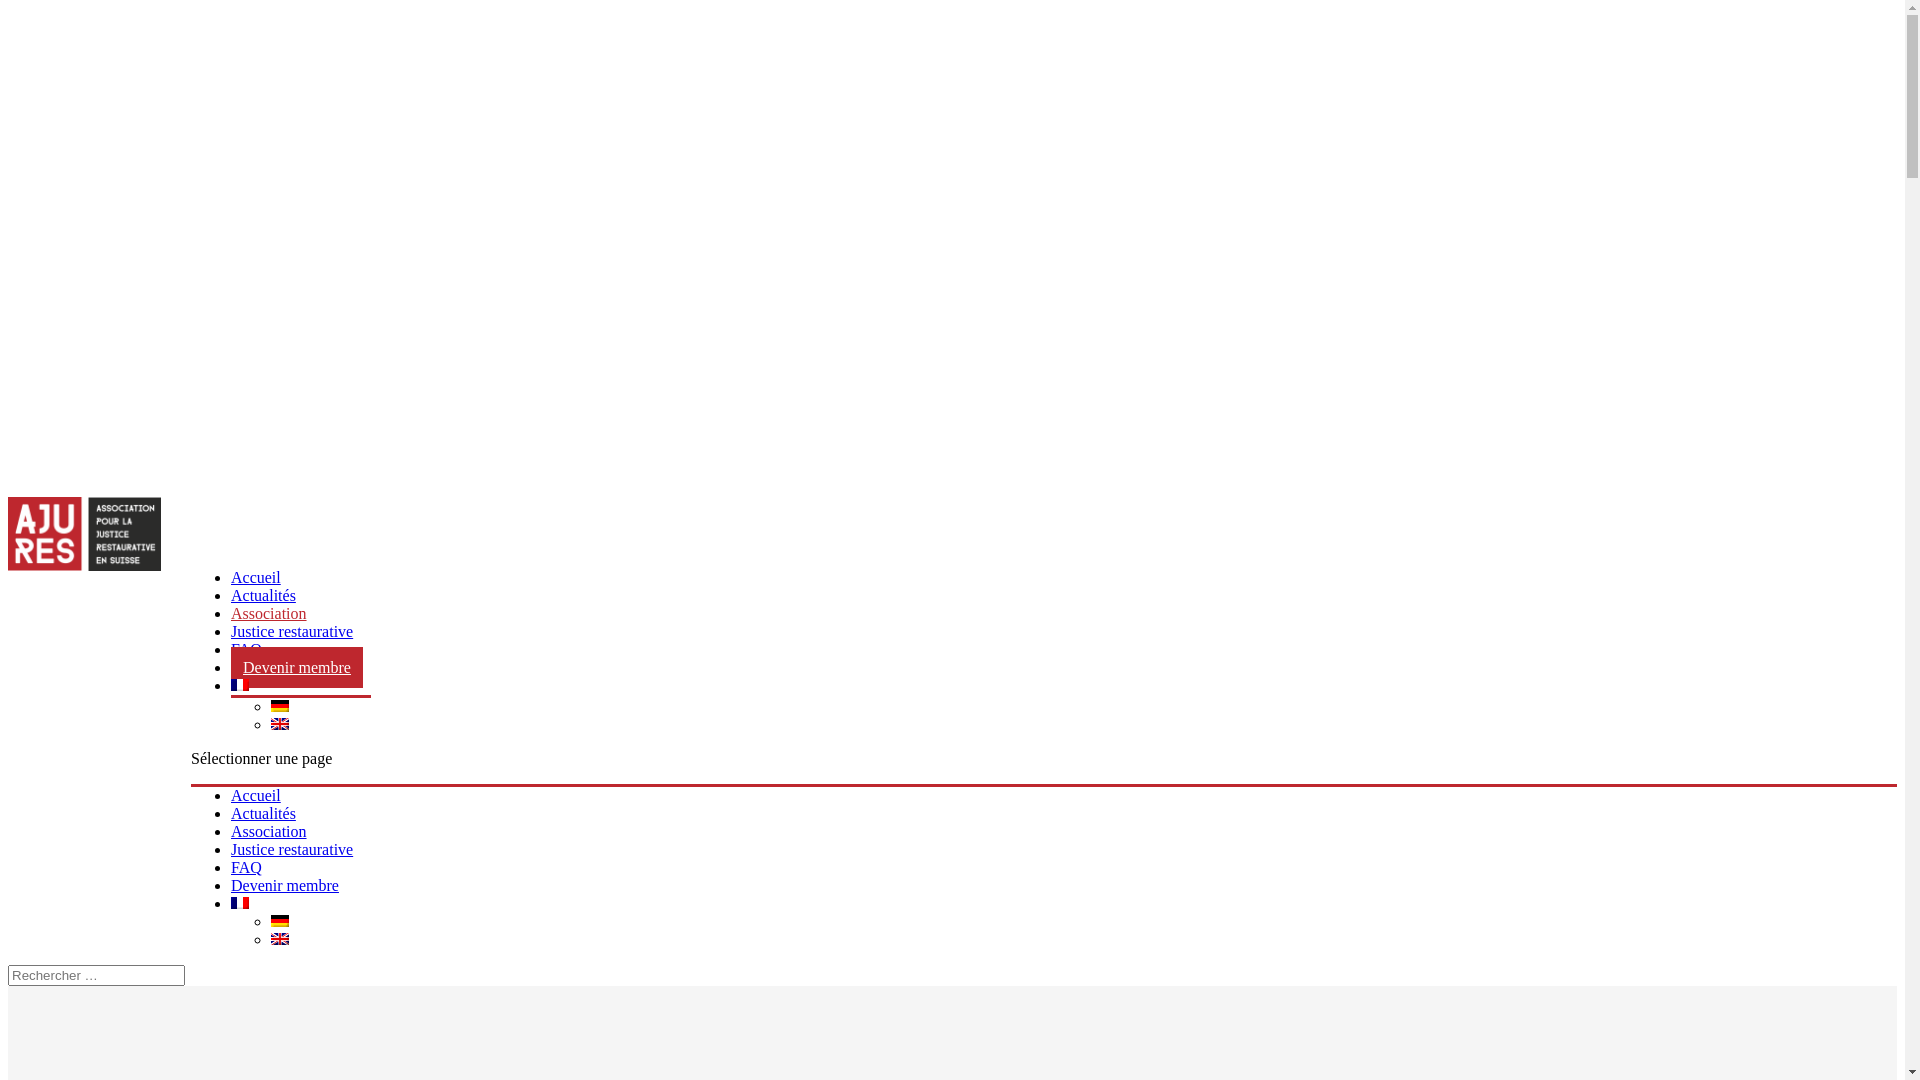 This screenshot has width=1920, height=1080. Describe the element at coordinates (280, 921) in the screenshot. I see `Deutsch` at that location.